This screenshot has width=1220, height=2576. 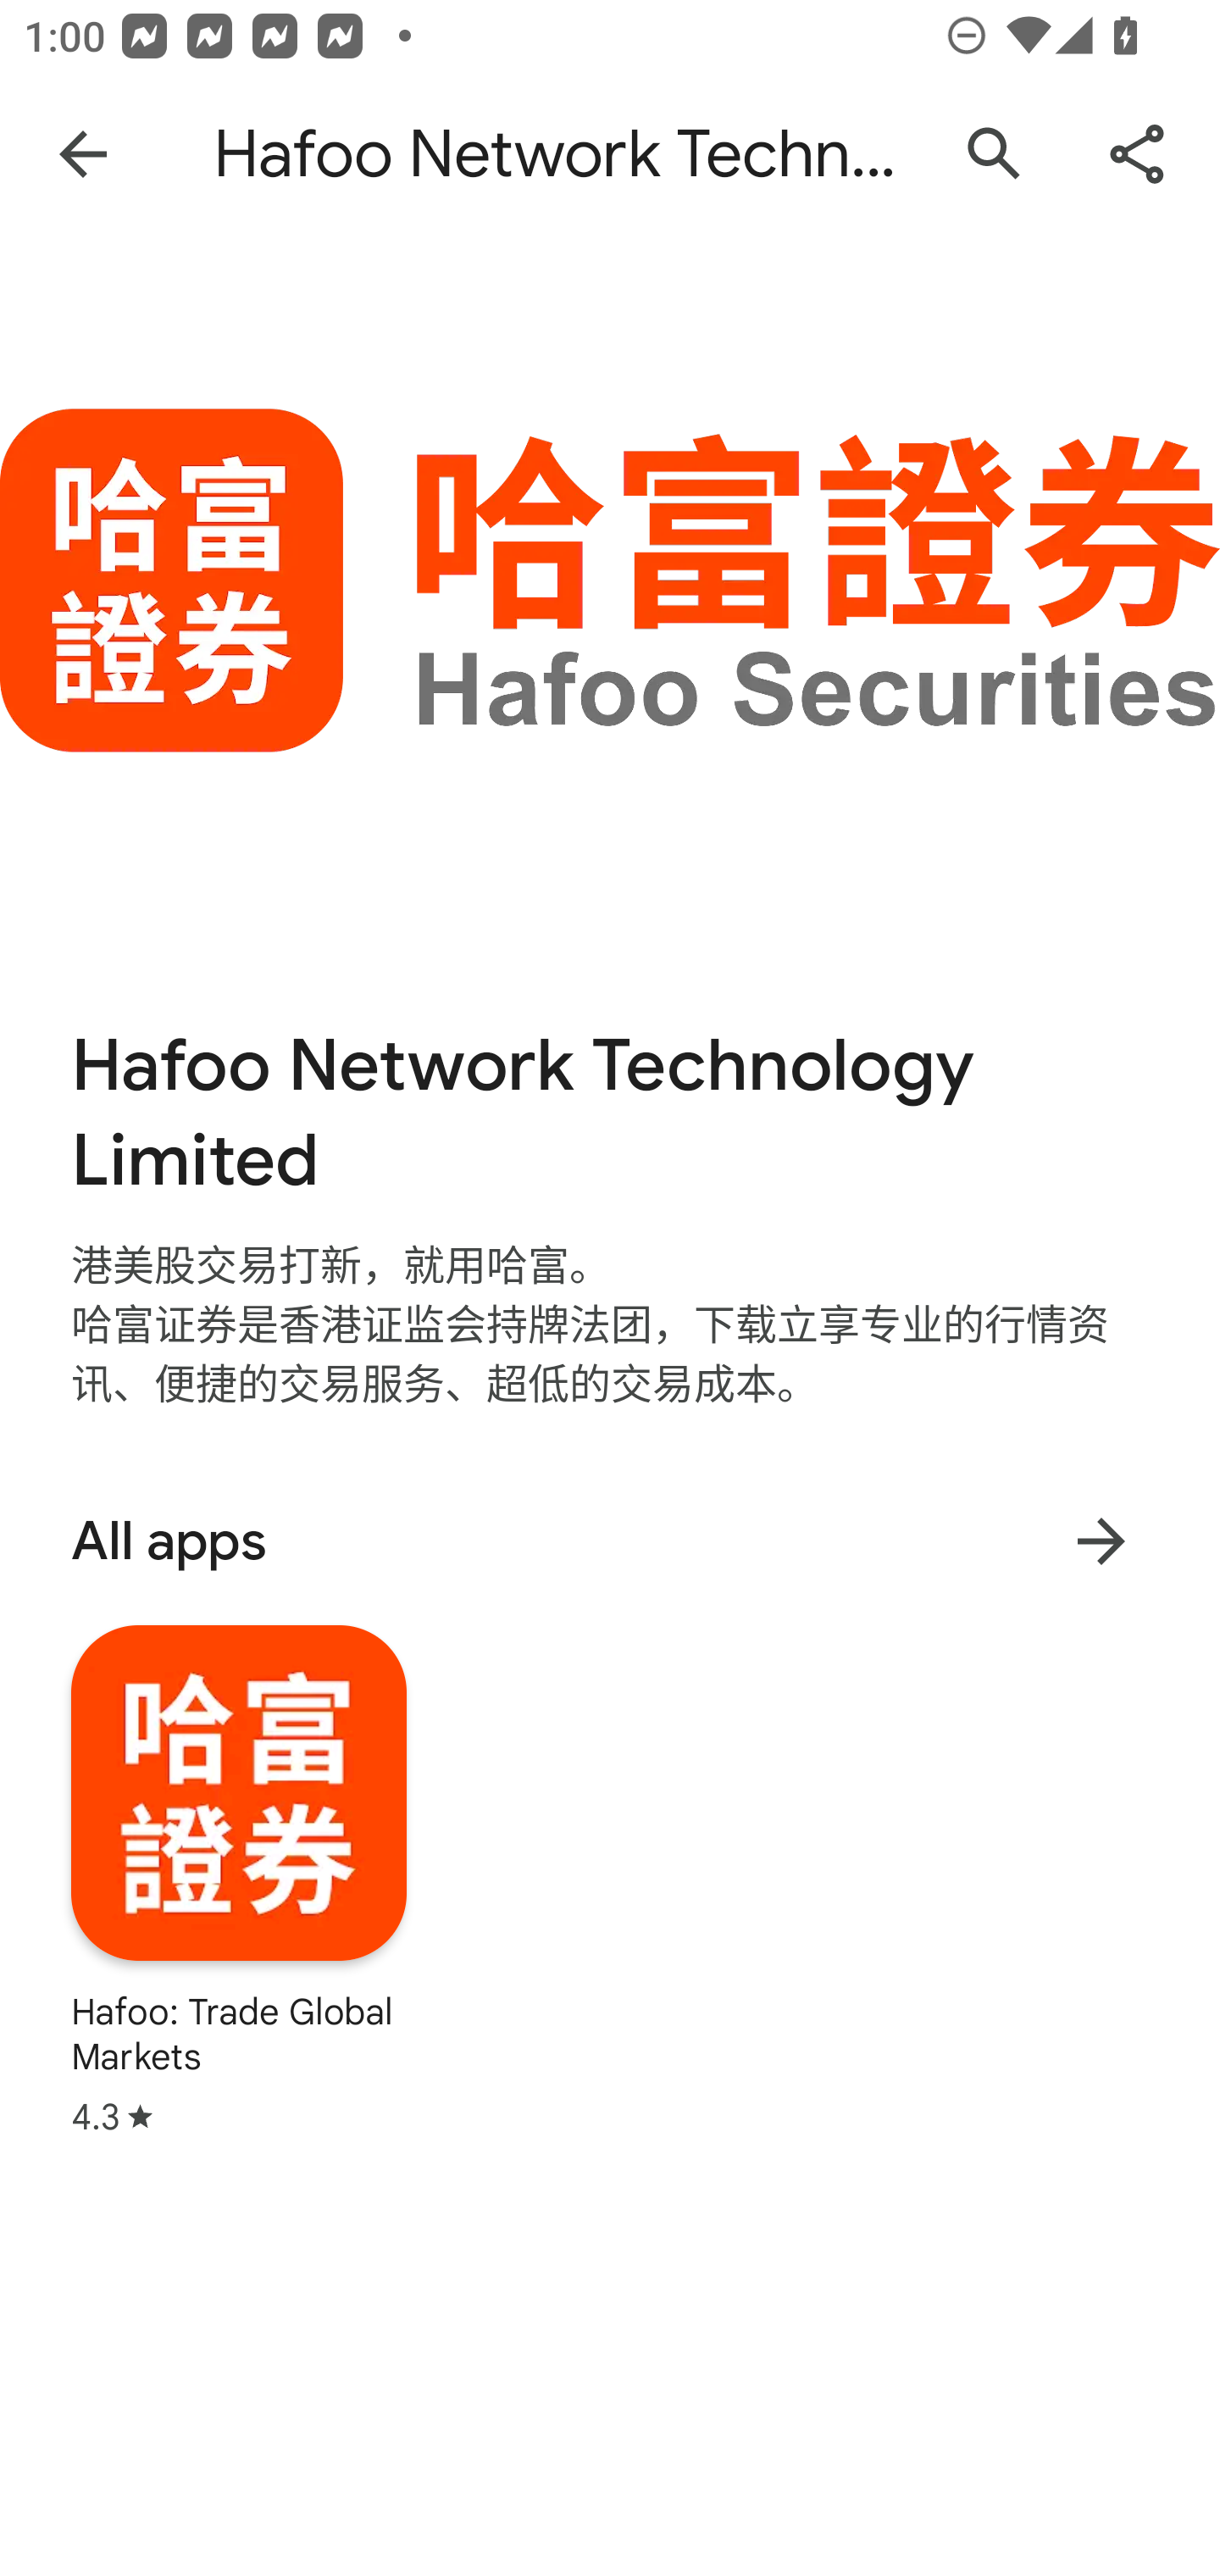 What do you see at coordinates (610, 1541) in the screenshot?
I see `All apps More results for All apps` at bounding box center [610, 1541].